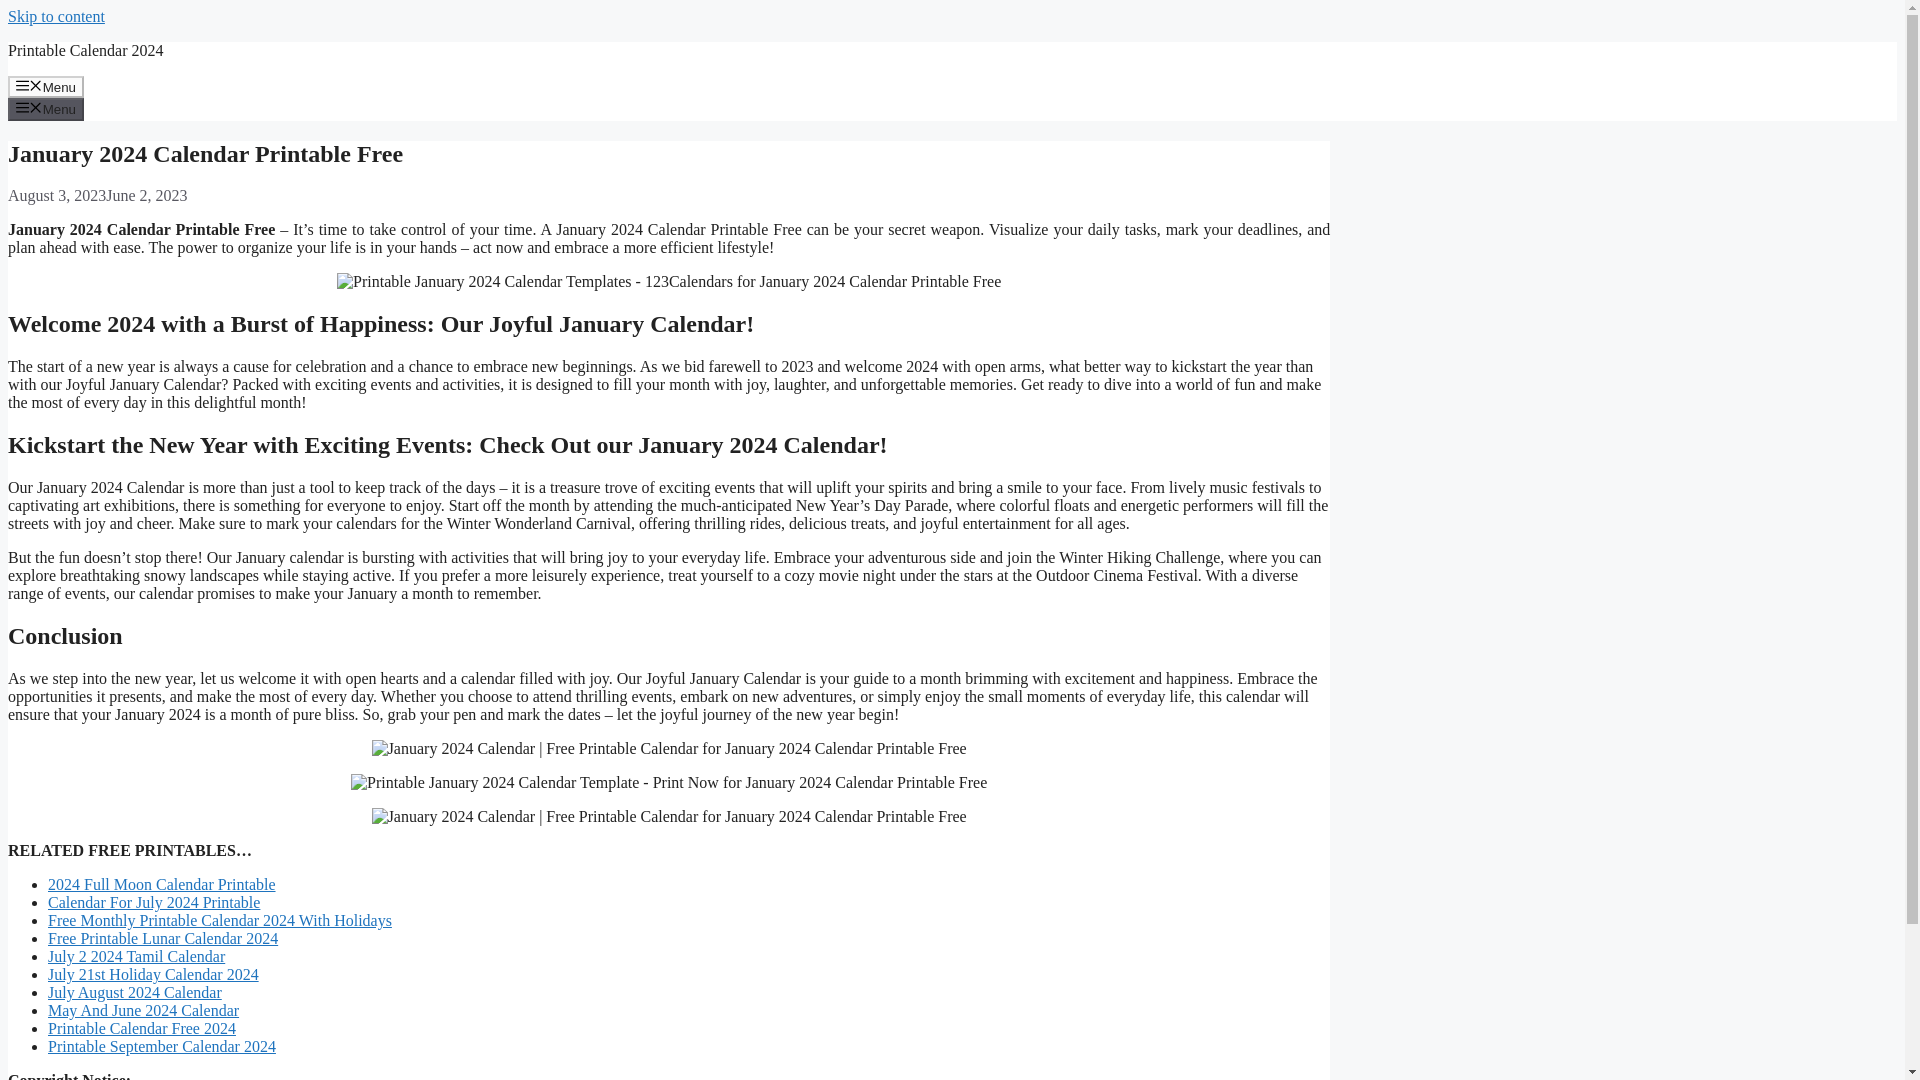 This screenshot has width=1920, height=1080. Describe the element at coordinates (154, 902) in the screenshot. I see `Calendar For July 2024 Printable` at that location.